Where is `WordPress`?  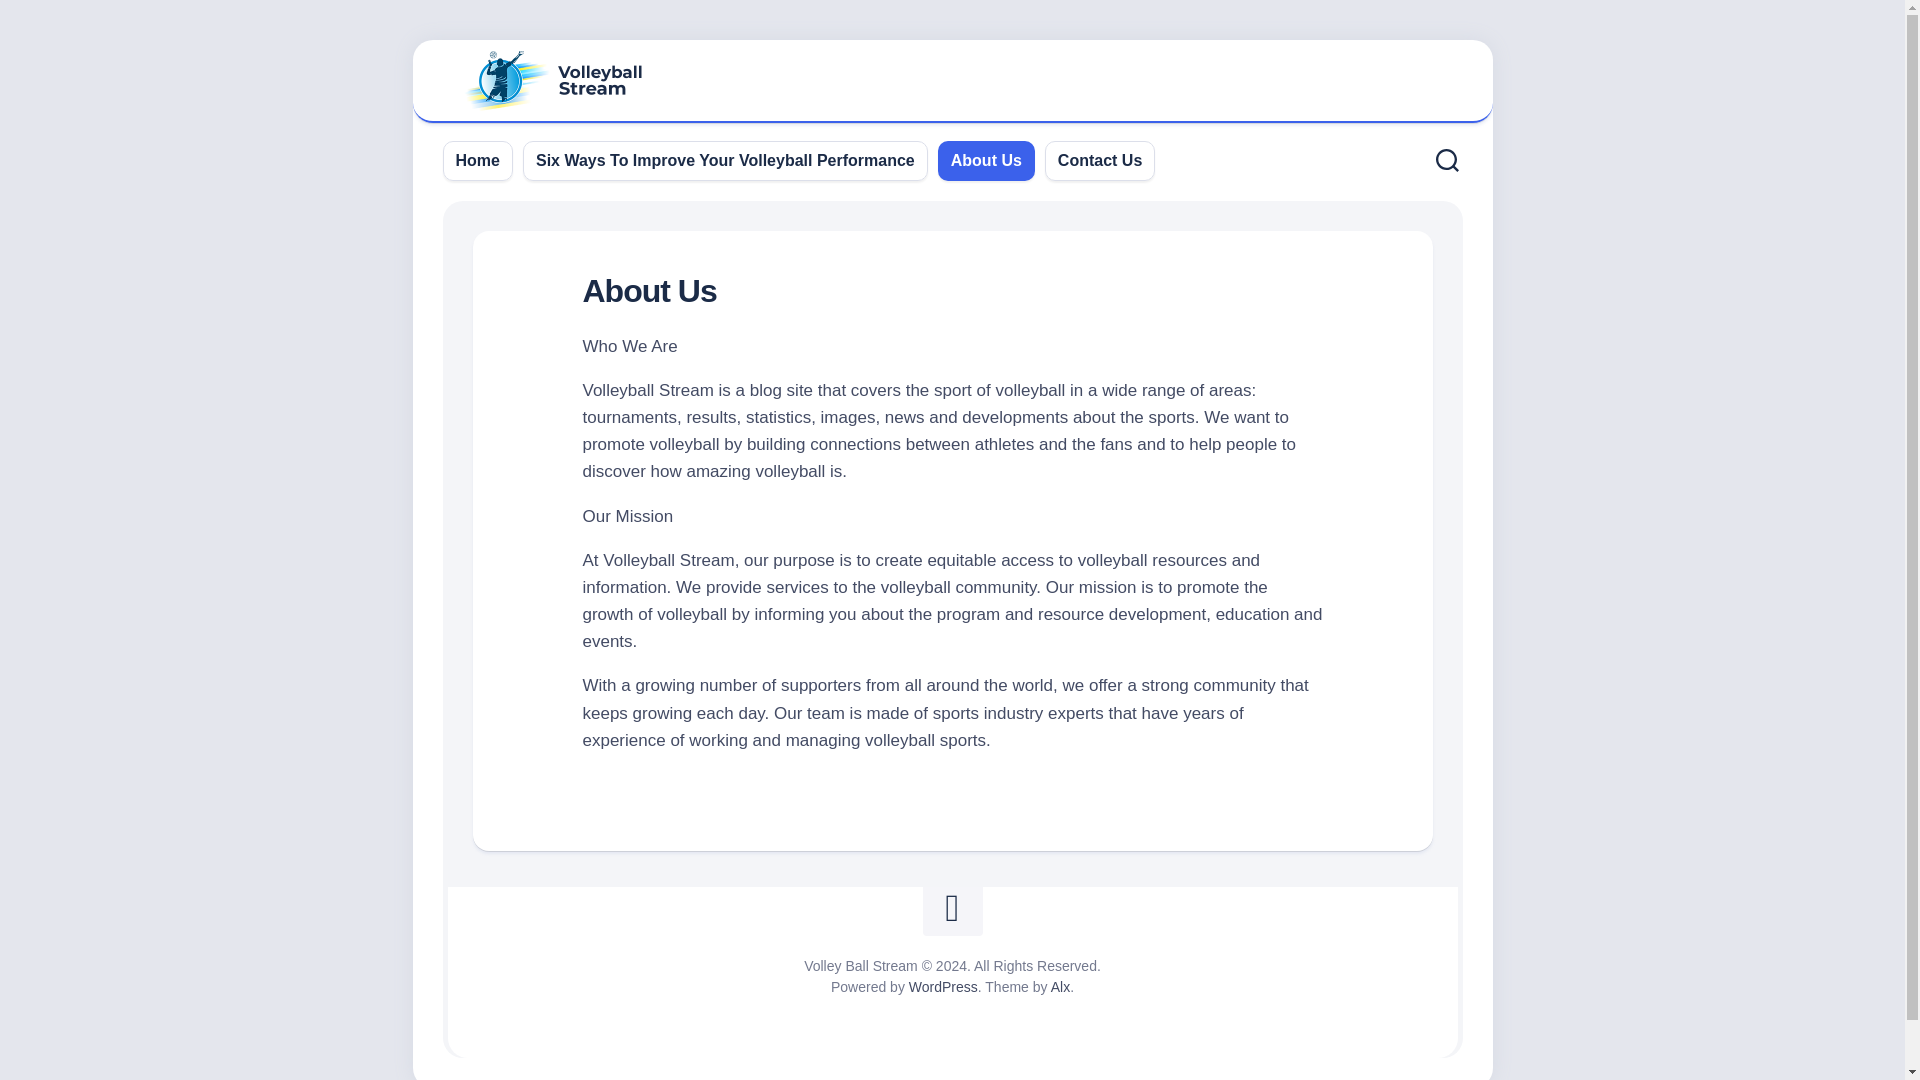
WordPress is located at coordinates (942, 986).